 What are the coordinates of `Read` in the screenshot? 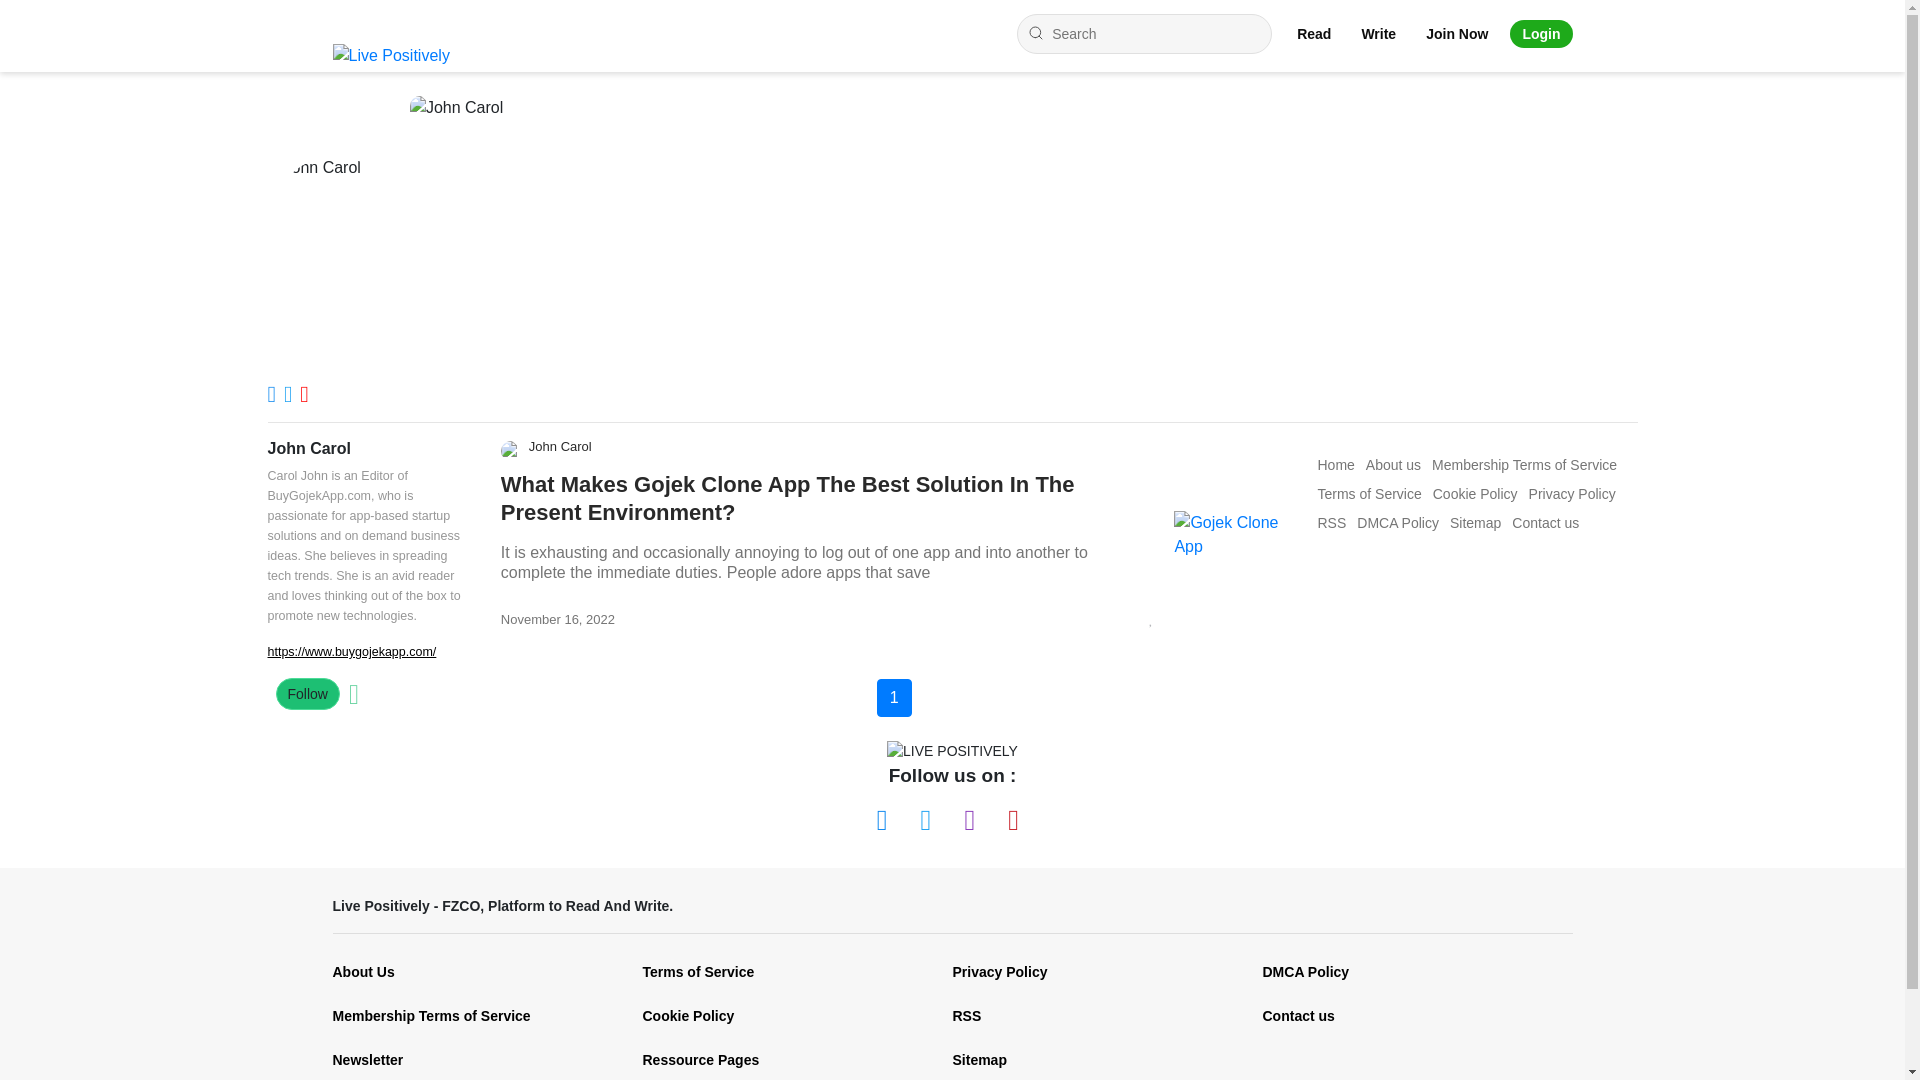 It's located at (1314, 34).